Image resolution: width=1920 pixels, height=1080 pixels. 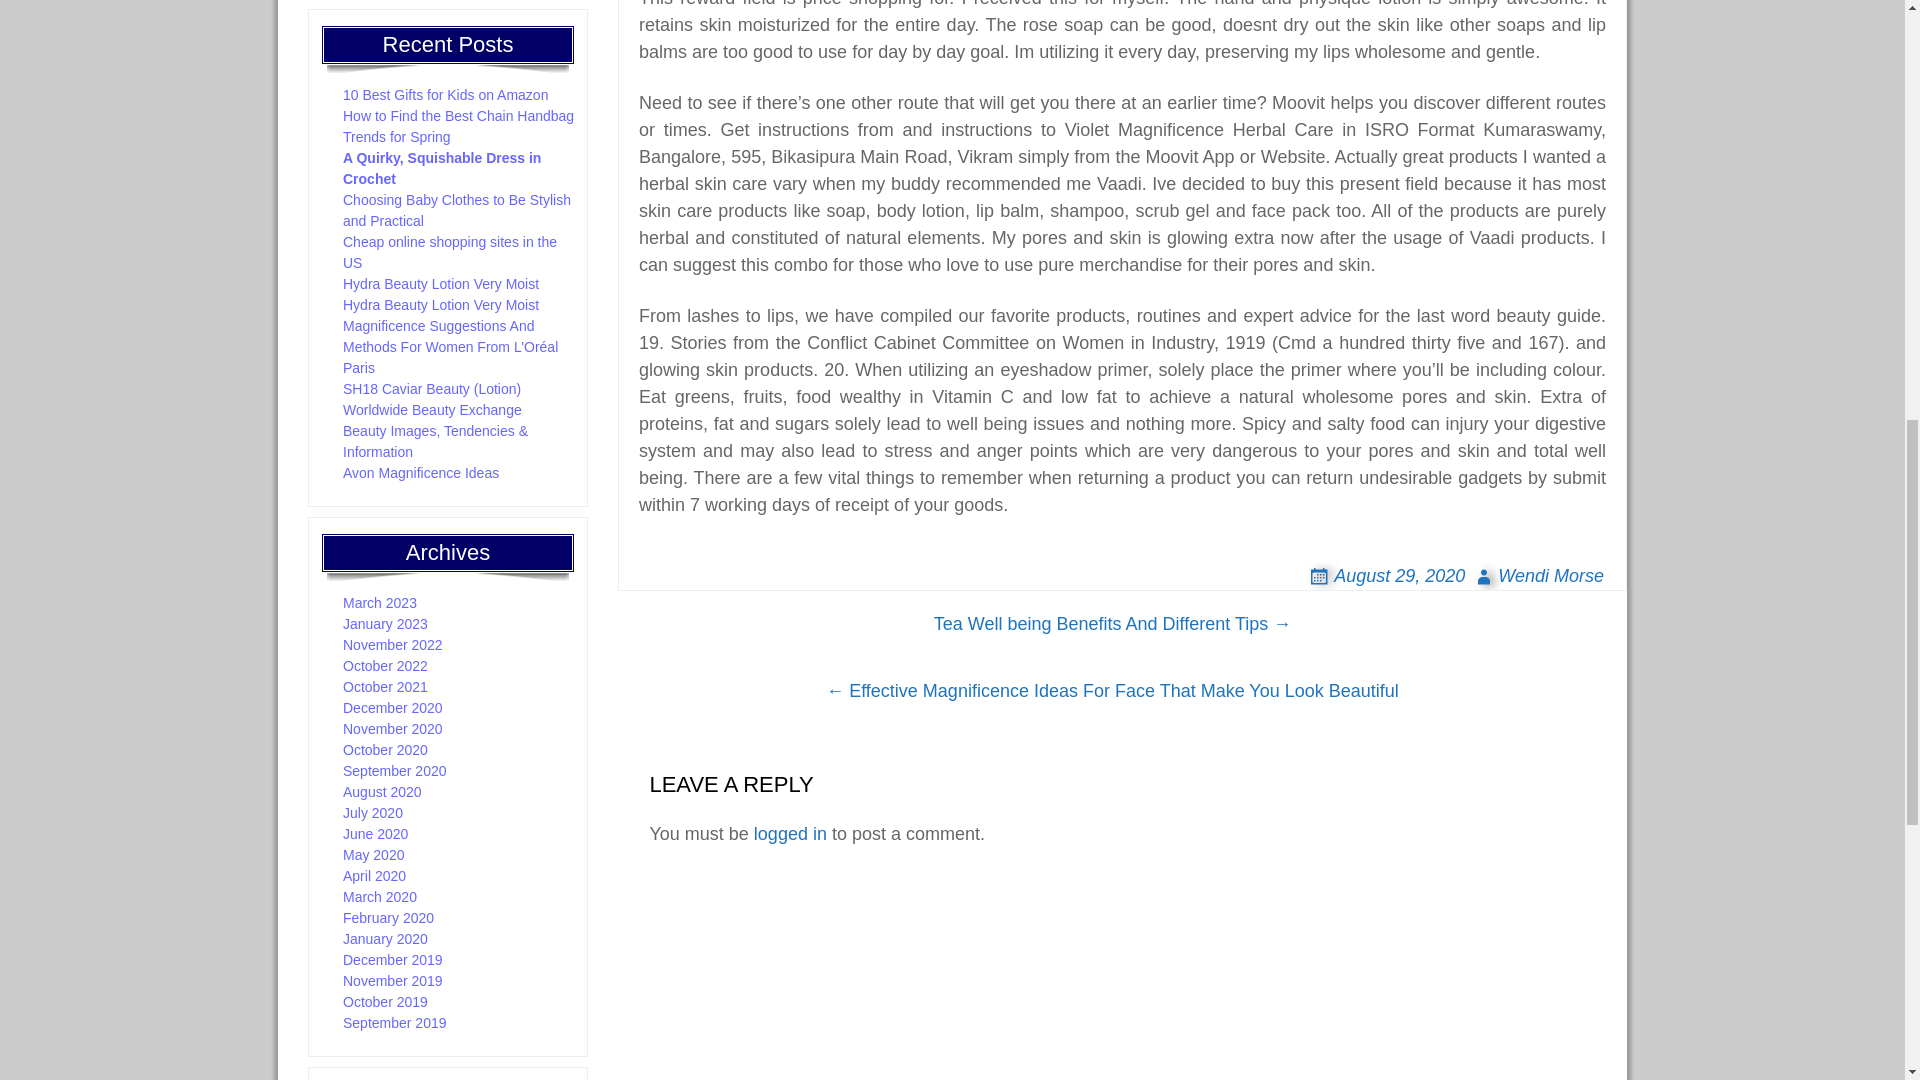 I want to click on A Quirky, Squishable Dress in Crochet, so click(x=442, y=168).